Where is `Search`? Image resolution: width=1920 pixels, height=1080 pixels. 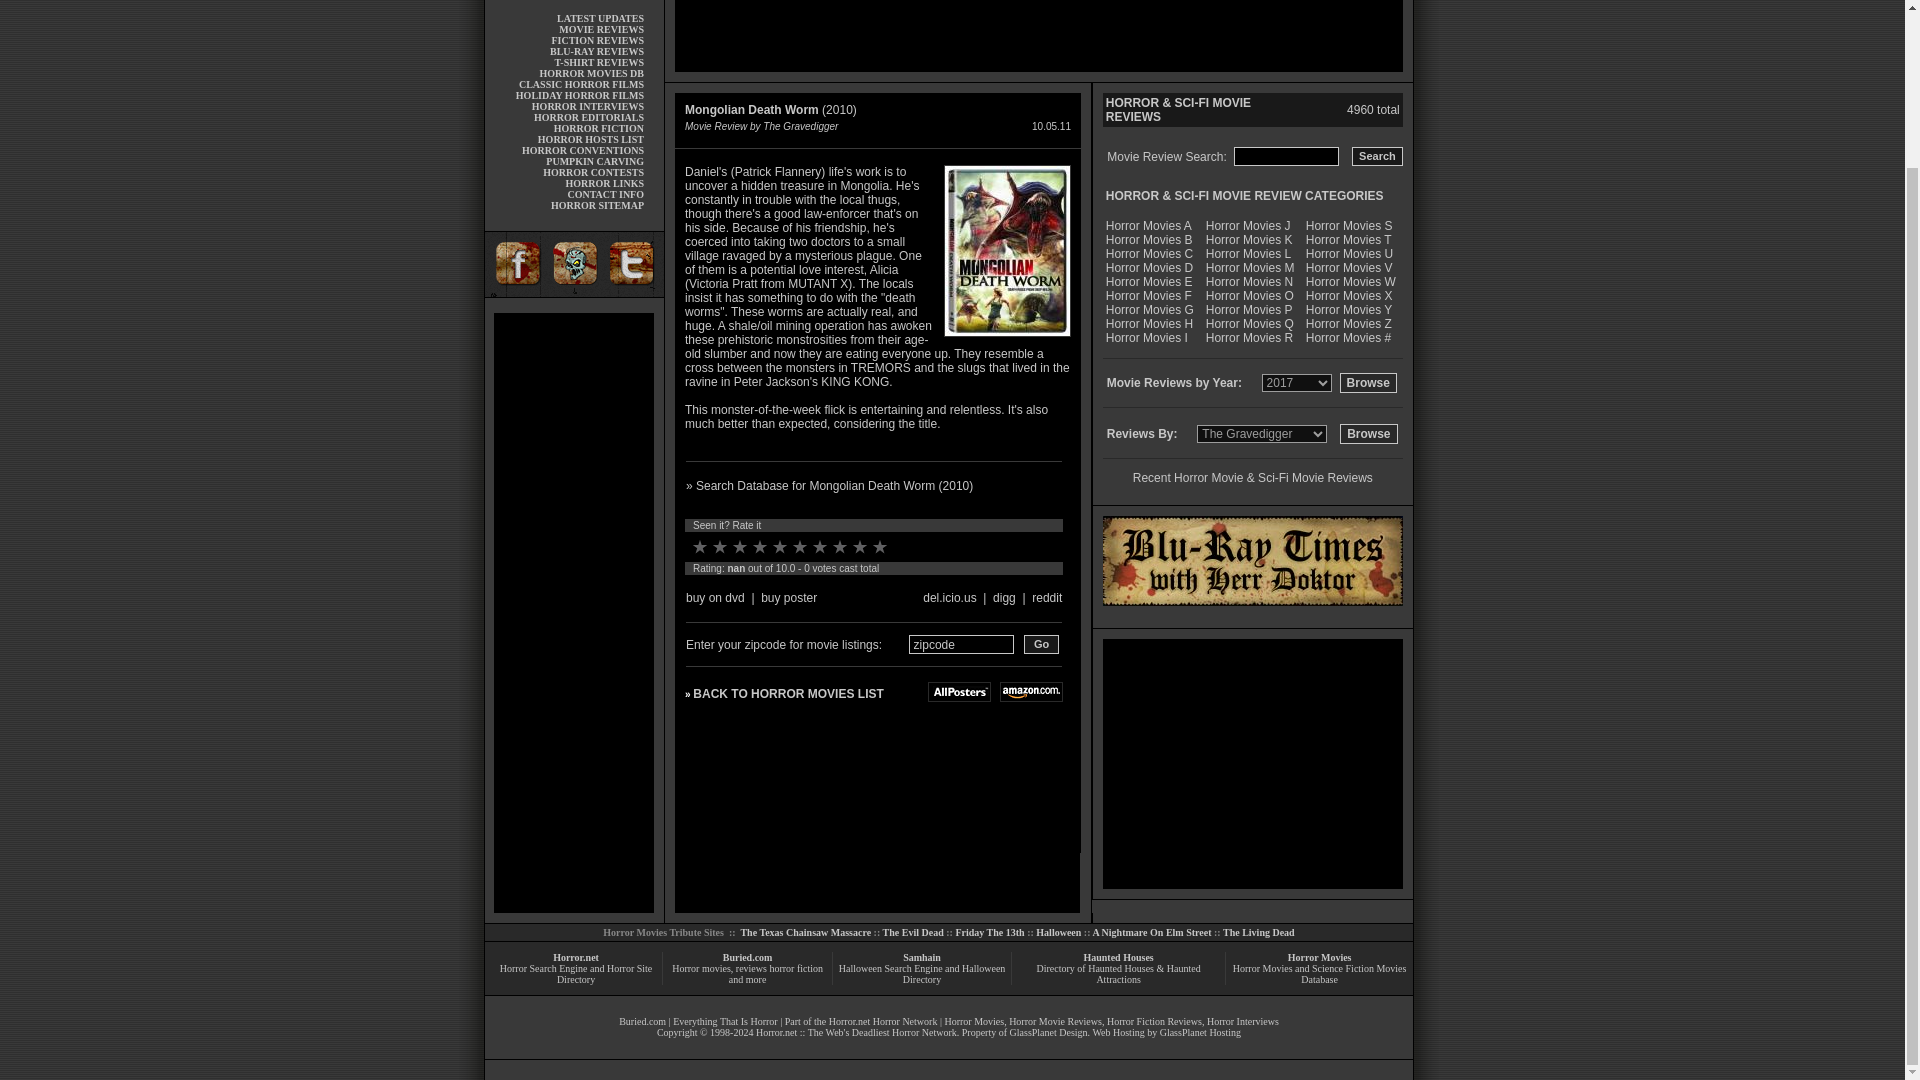
Search is located at coordinates (1377, 156).